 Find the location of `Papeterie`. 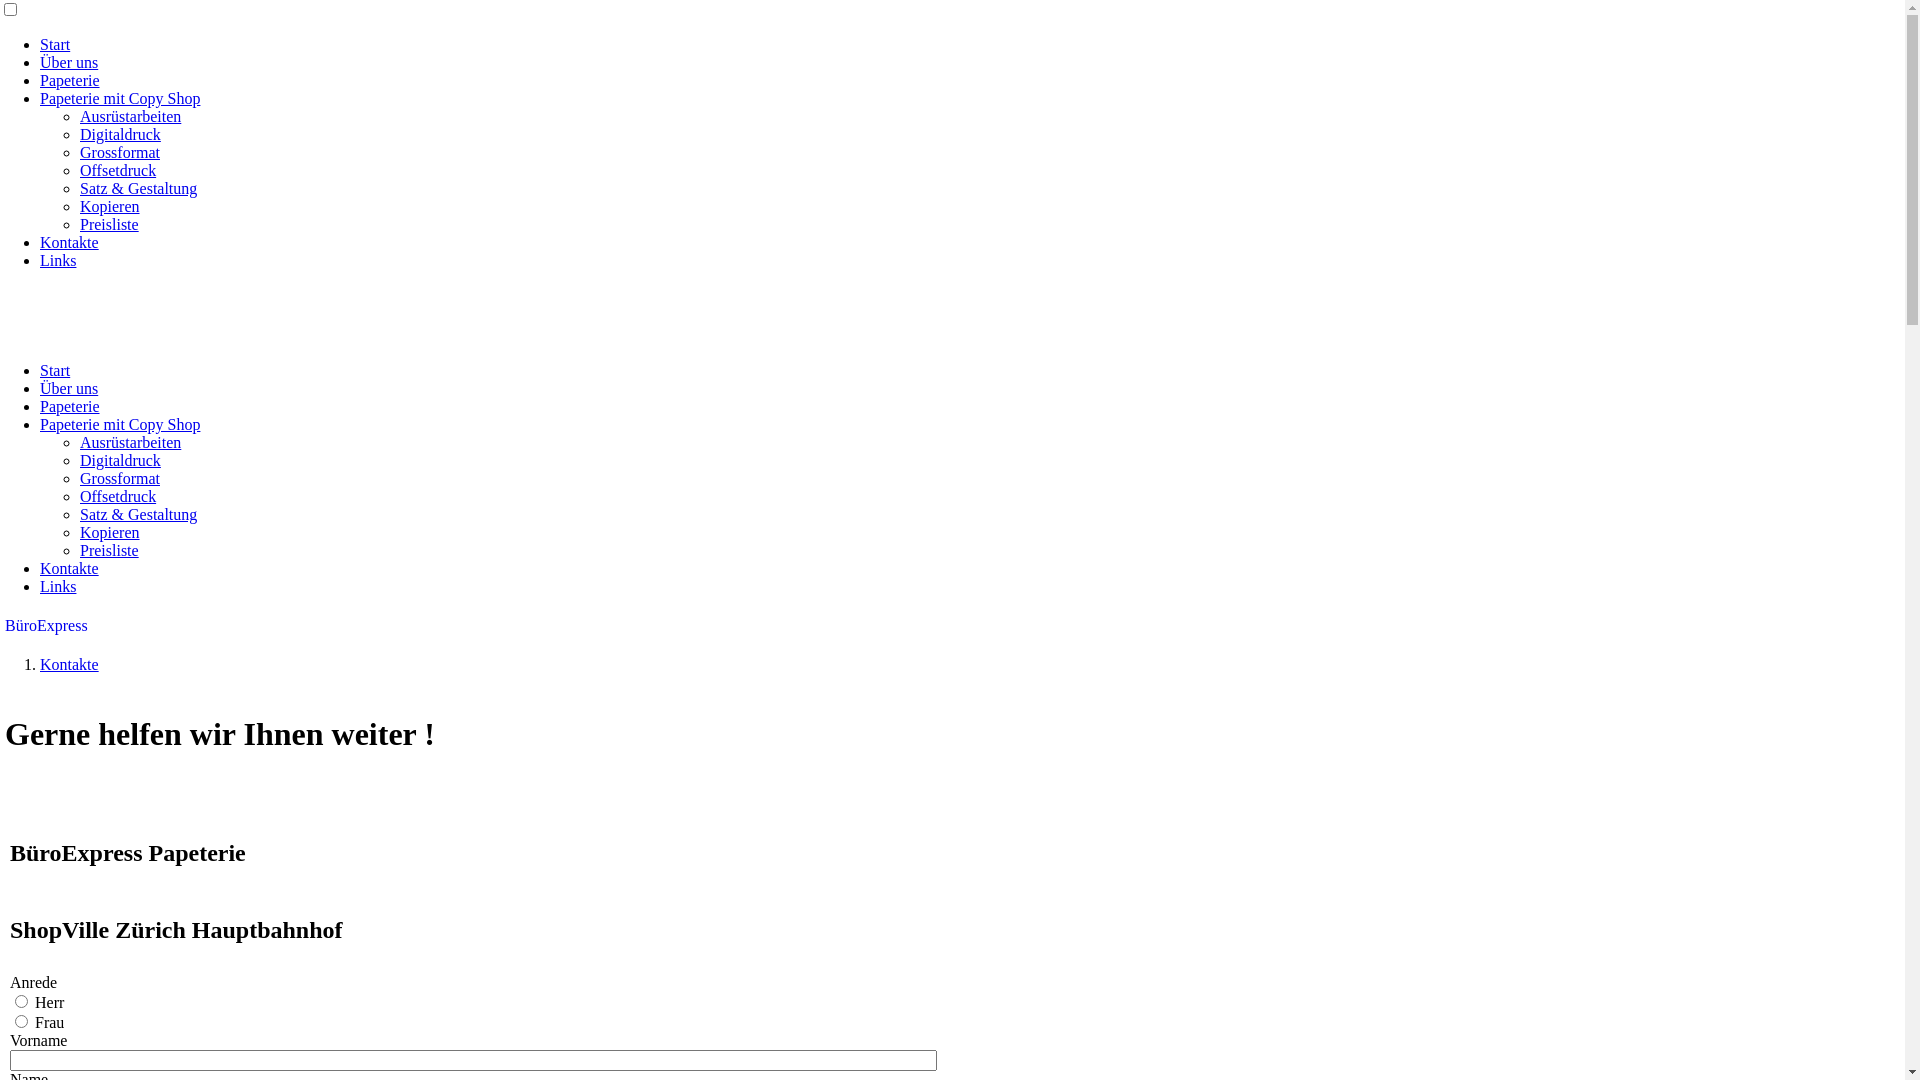

Papeterie is located at coordinates (70, 80).